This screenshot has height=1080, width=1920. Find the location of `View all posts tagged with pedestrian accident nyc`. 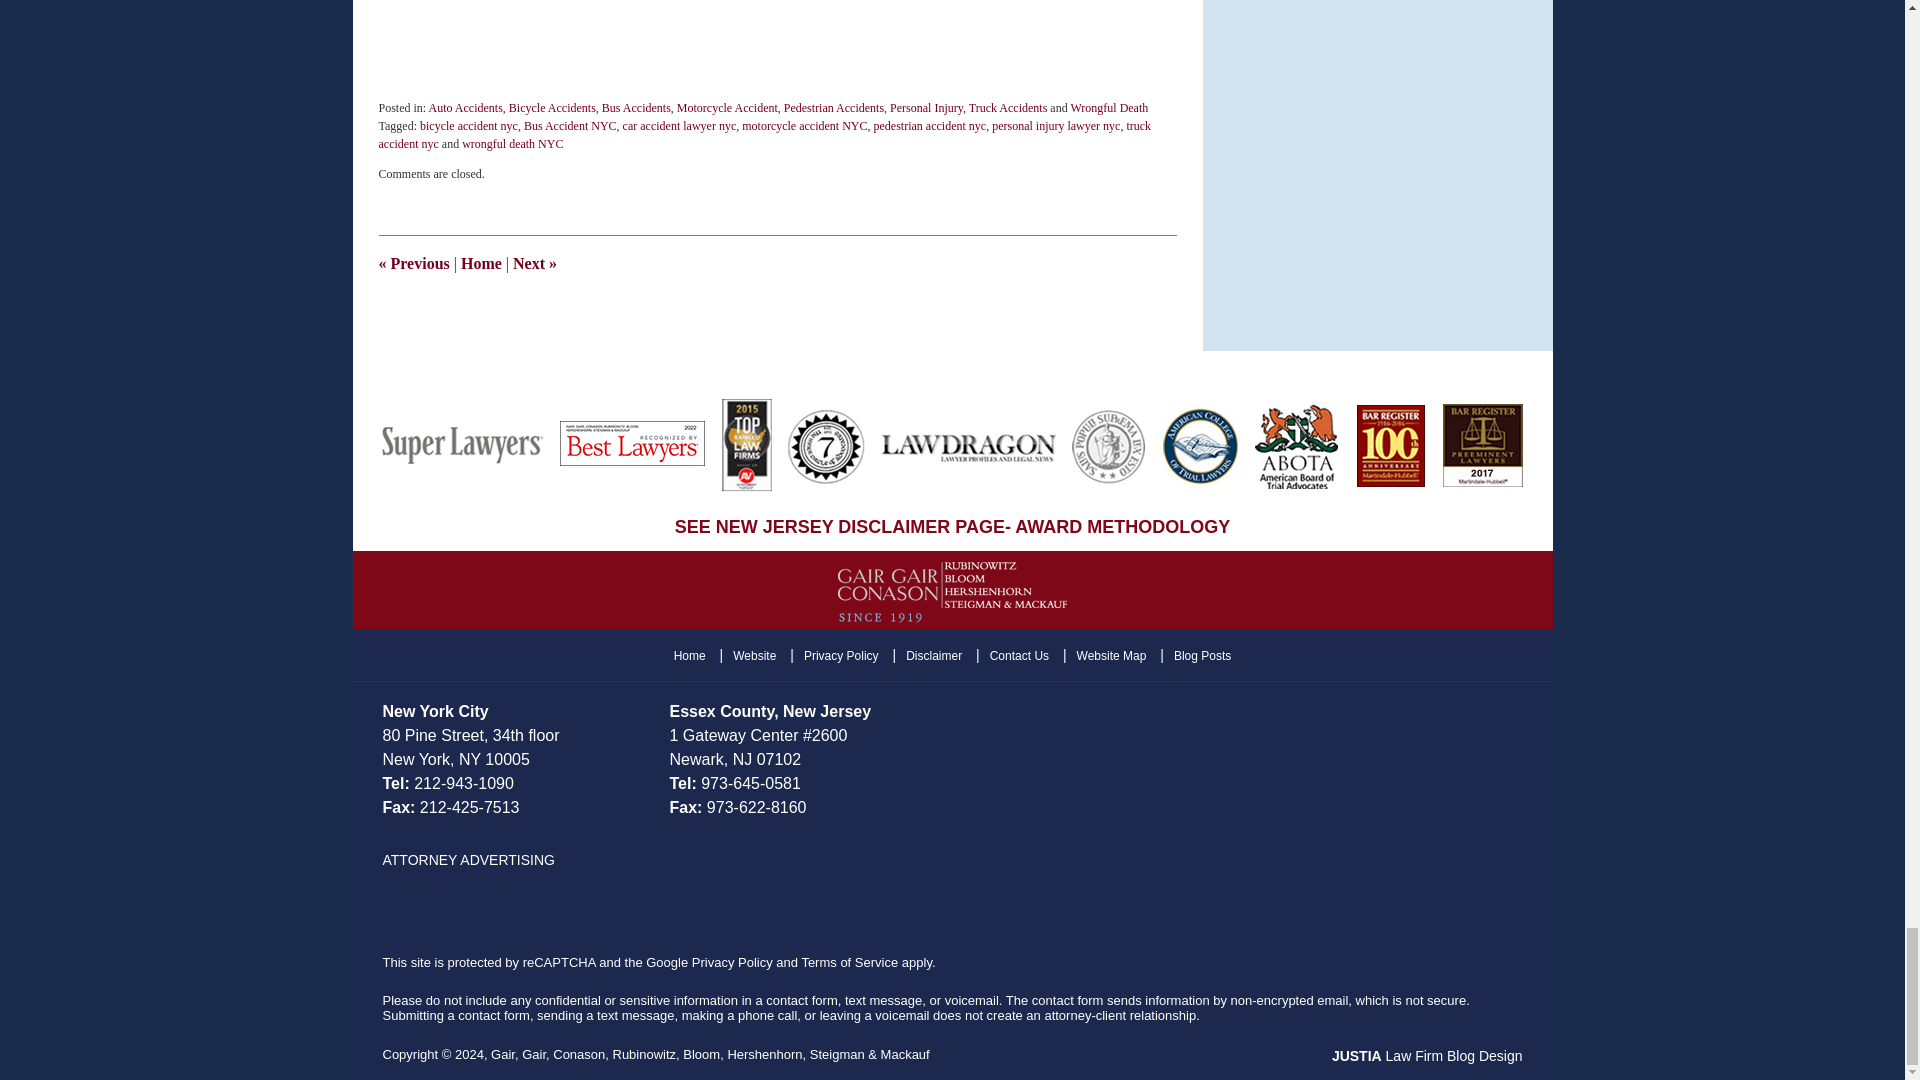

View all posts tagged with pedestrian accident nyc is located at coordinates (930, 125).